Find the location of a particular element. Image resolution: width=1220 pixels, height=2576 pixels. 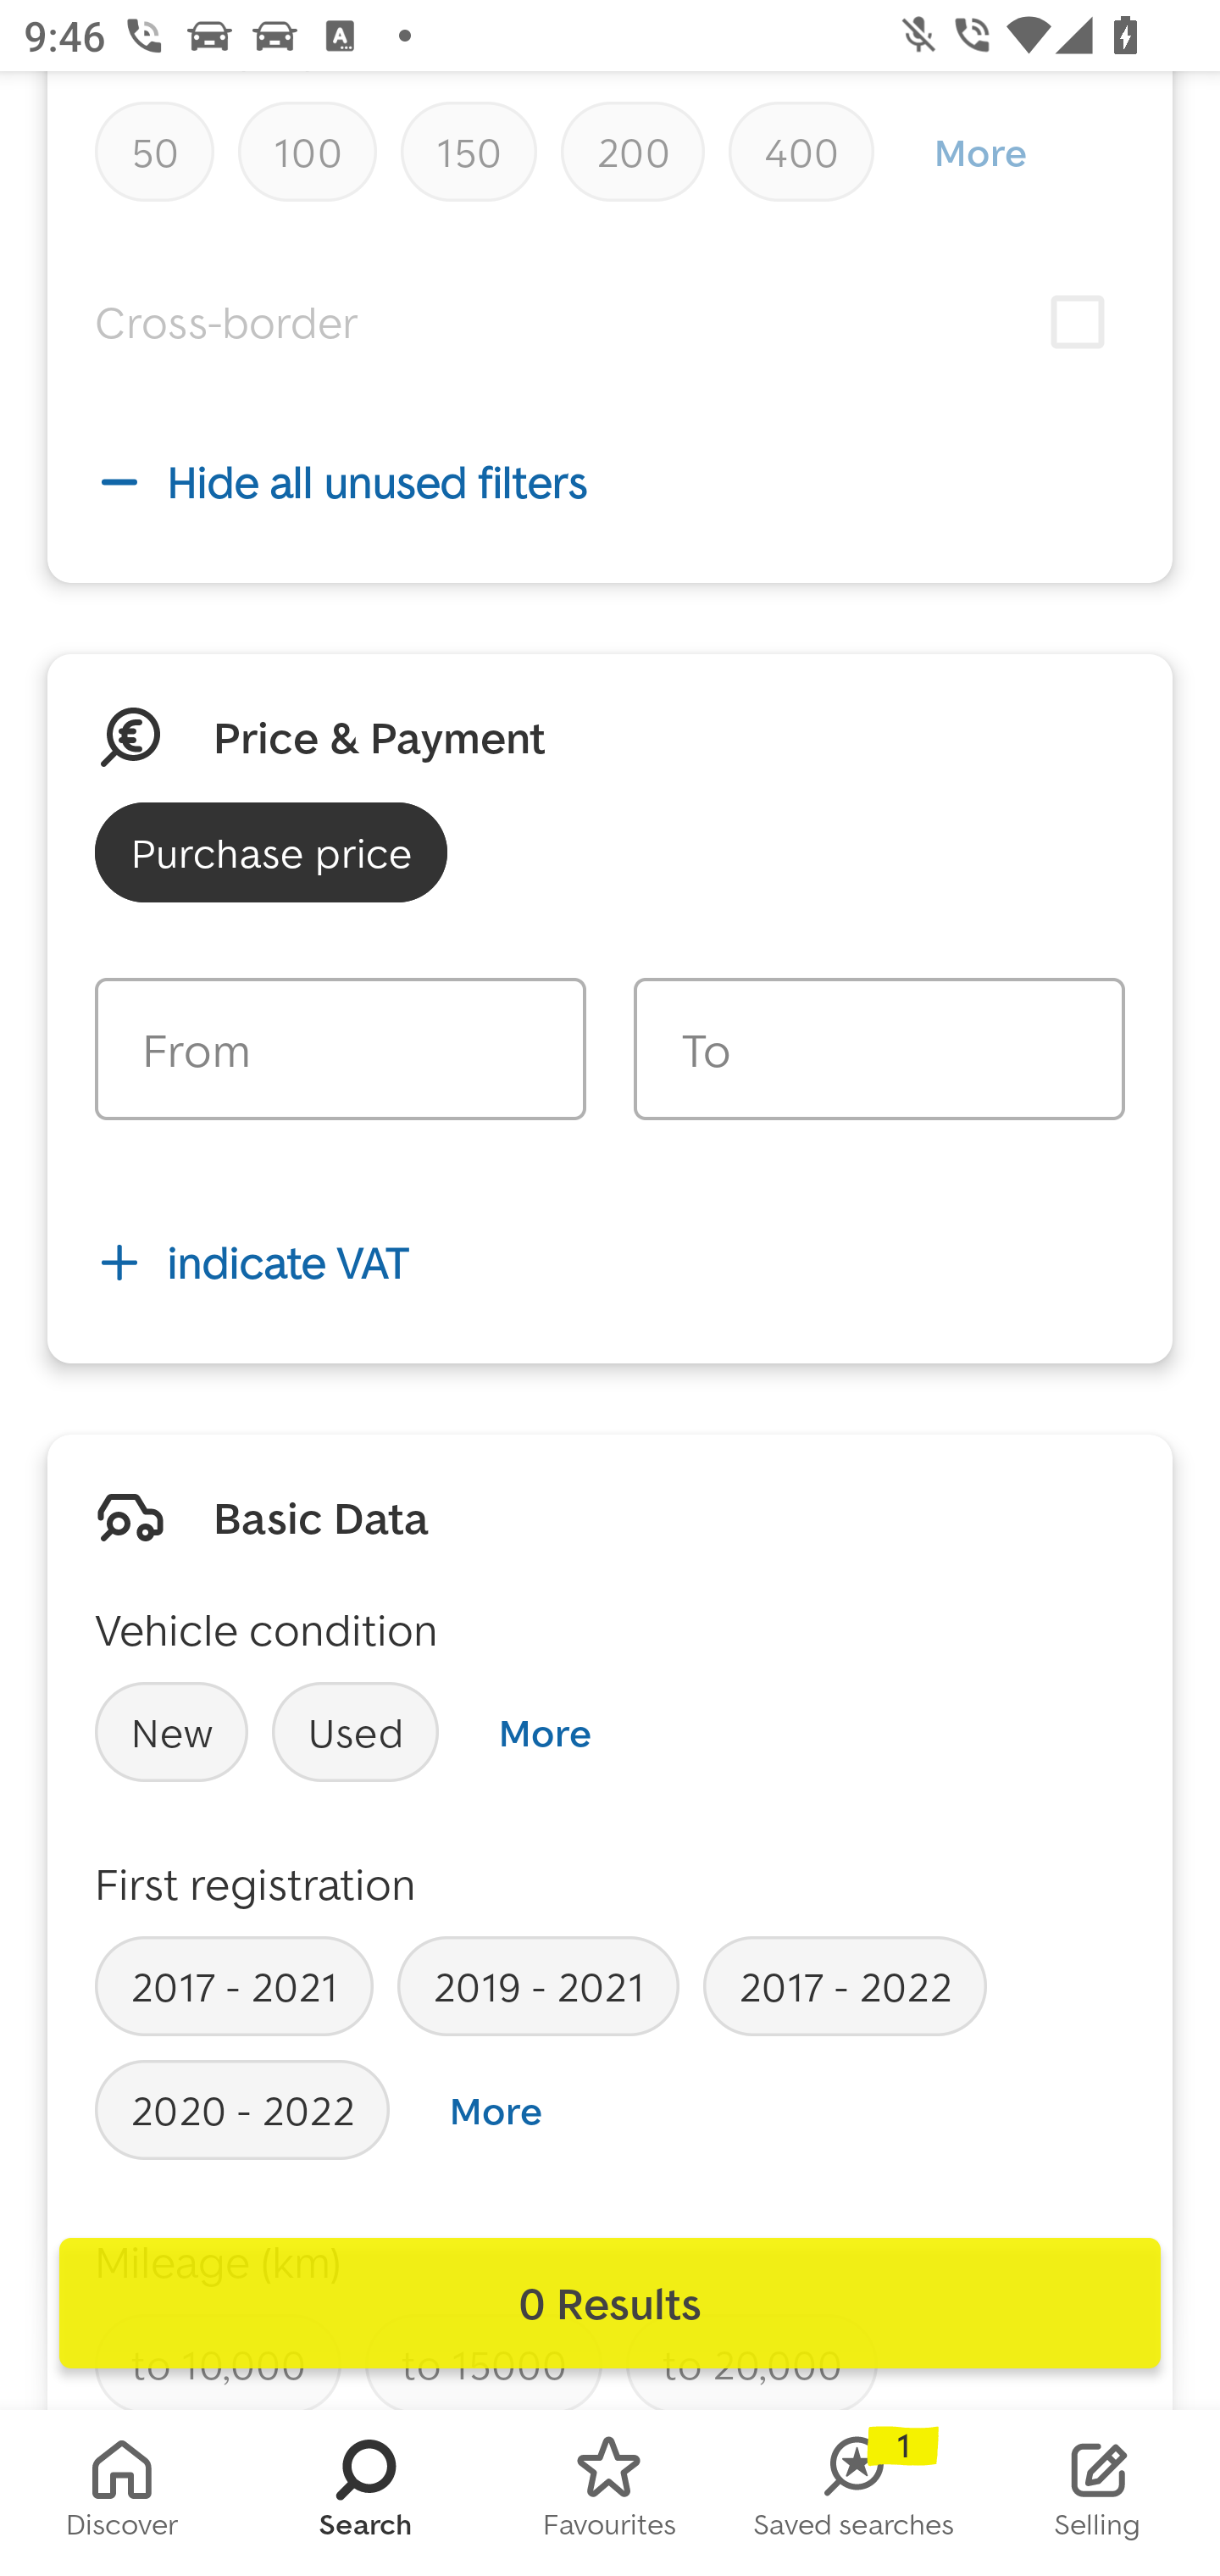

2017 - 2021 is located at coordinates (234, 1986).